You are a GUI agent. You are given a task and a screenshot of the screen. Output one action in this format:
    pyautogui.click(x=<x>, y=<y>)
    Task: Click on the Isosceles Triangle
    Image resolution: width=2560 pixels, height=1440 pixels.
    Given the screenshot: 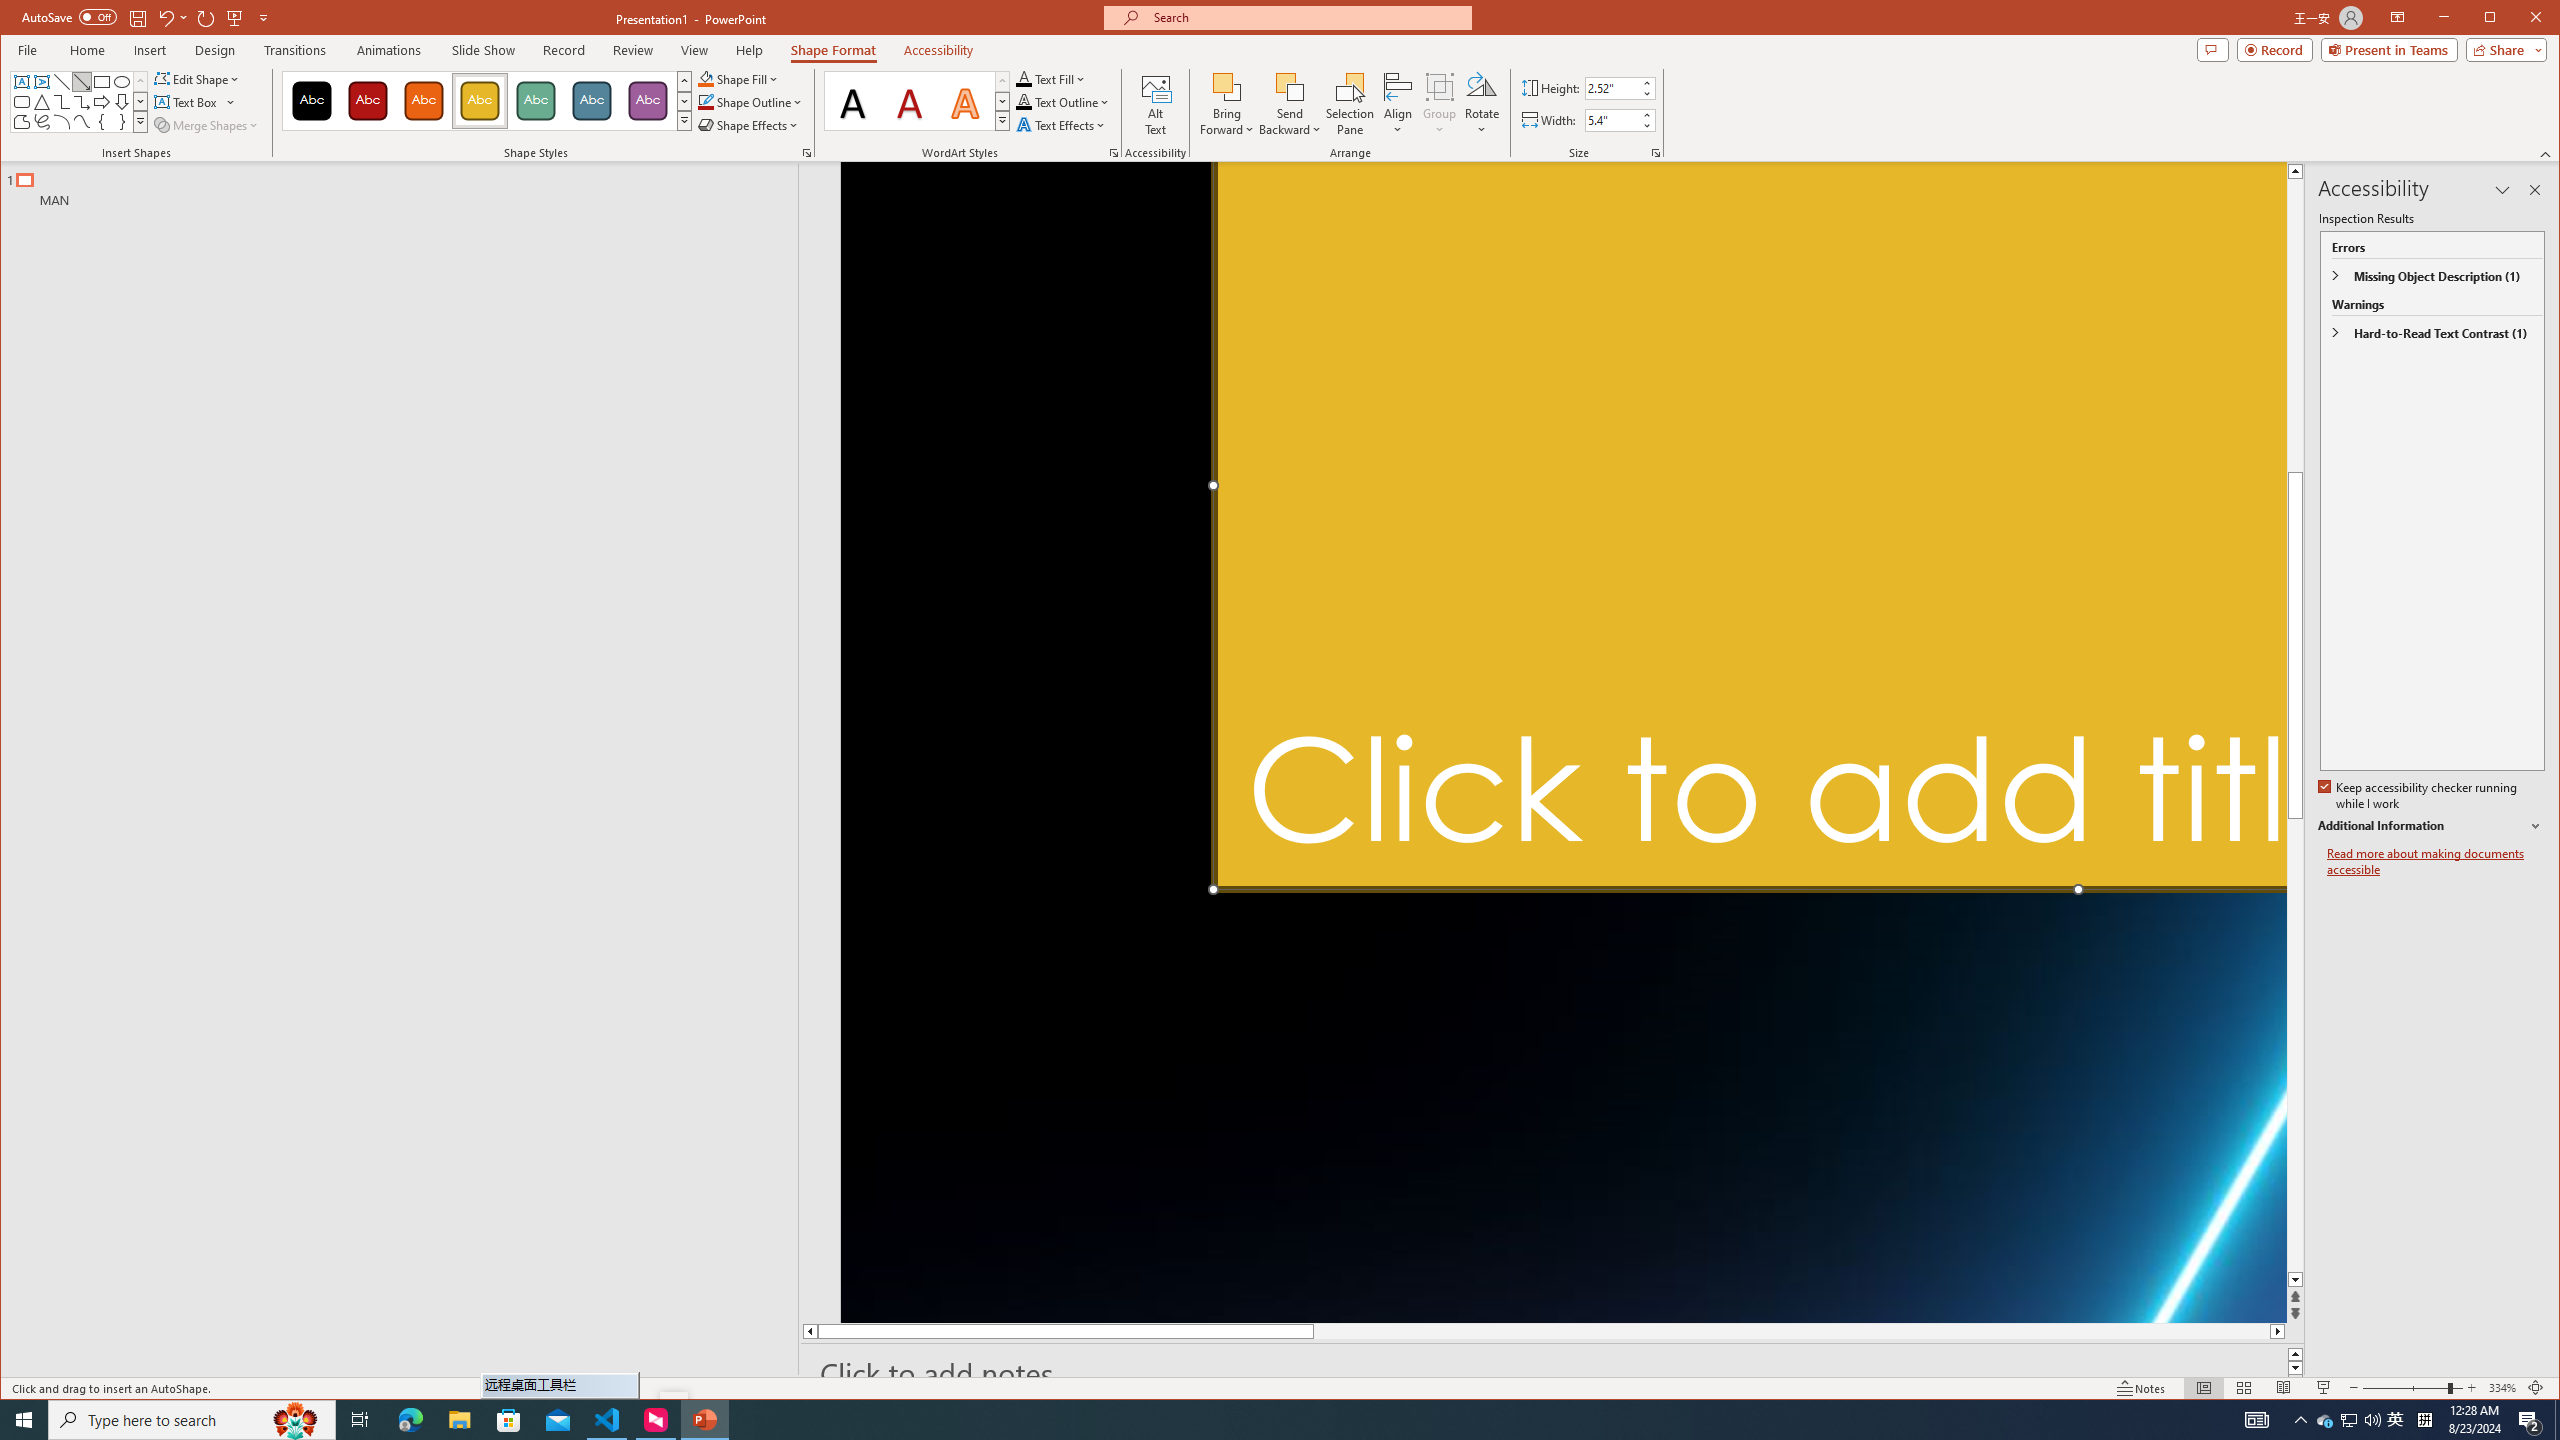 What is the action you would take?
    pyautogui.click(x=40, y=102)
    